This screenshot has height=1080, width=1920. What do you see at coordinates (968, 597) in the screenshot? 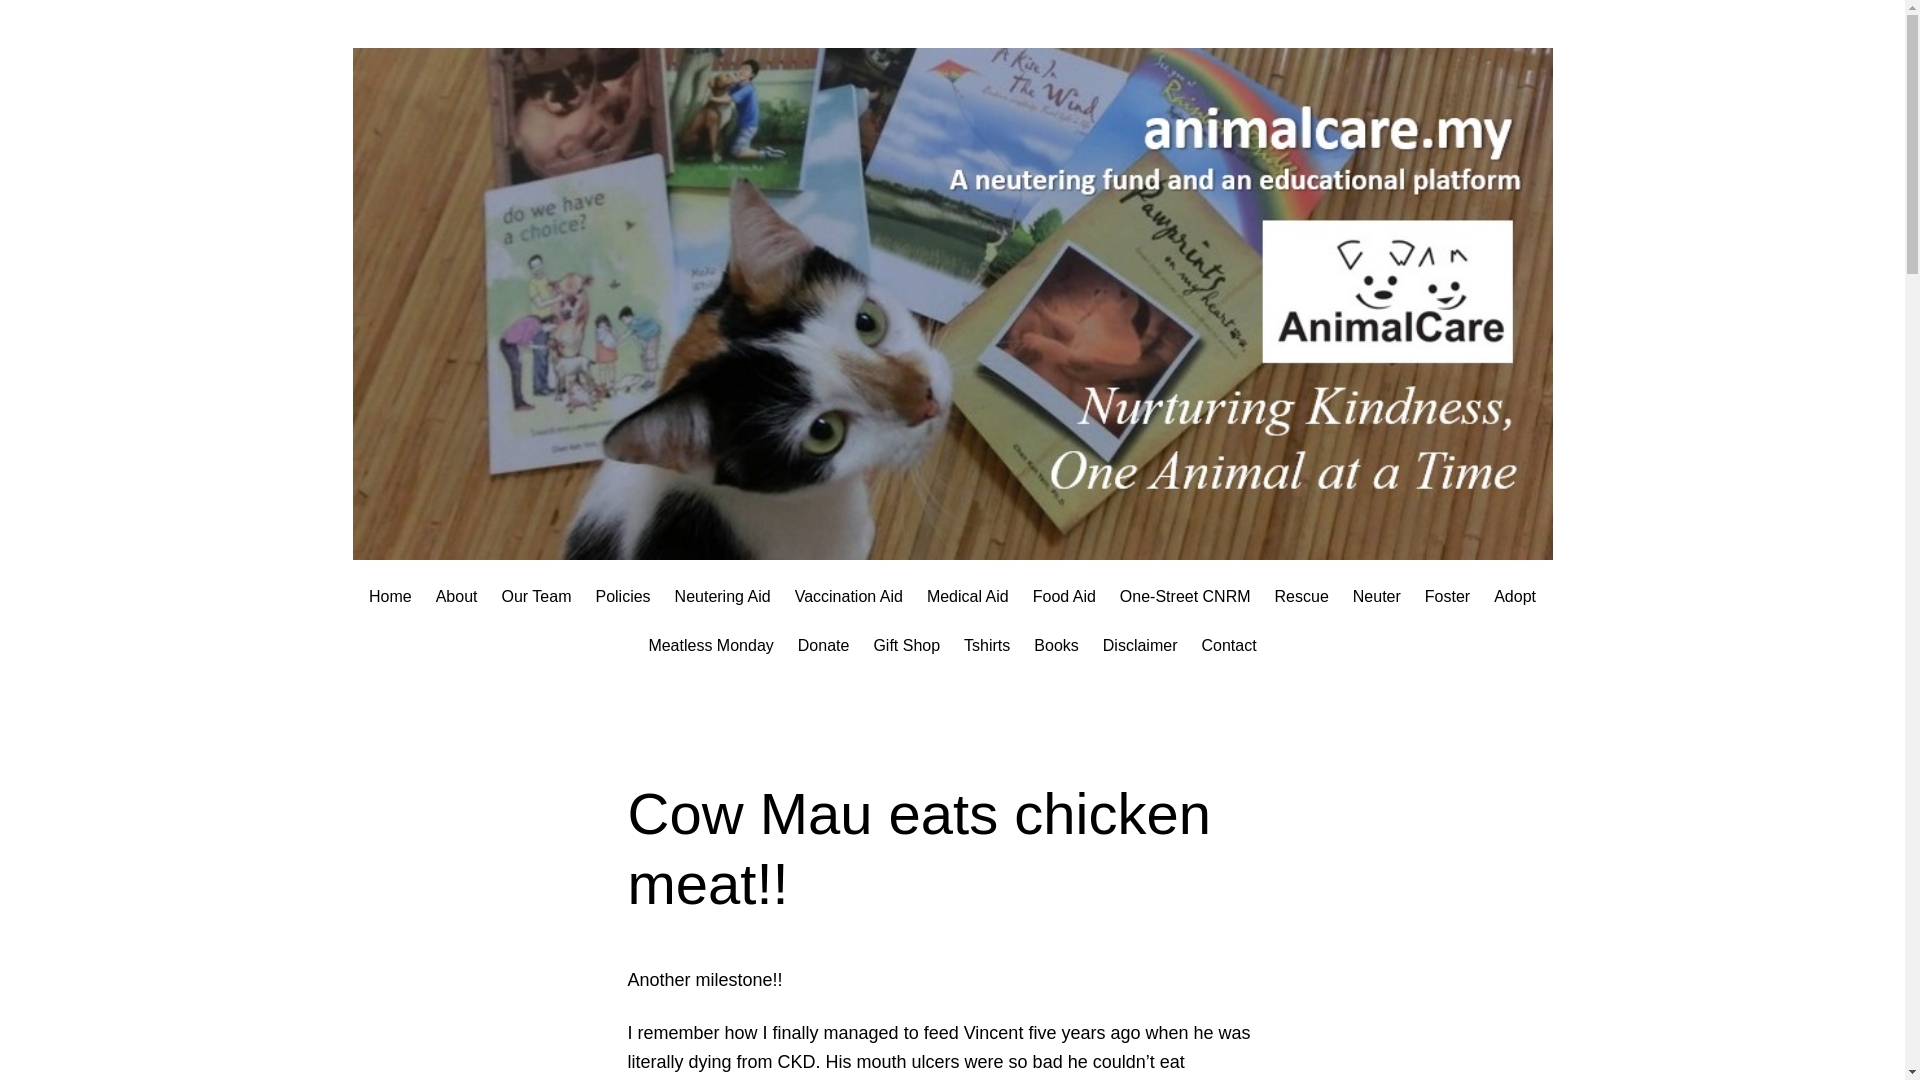
I see `Medical Aid` at bounding box center [968, 597].